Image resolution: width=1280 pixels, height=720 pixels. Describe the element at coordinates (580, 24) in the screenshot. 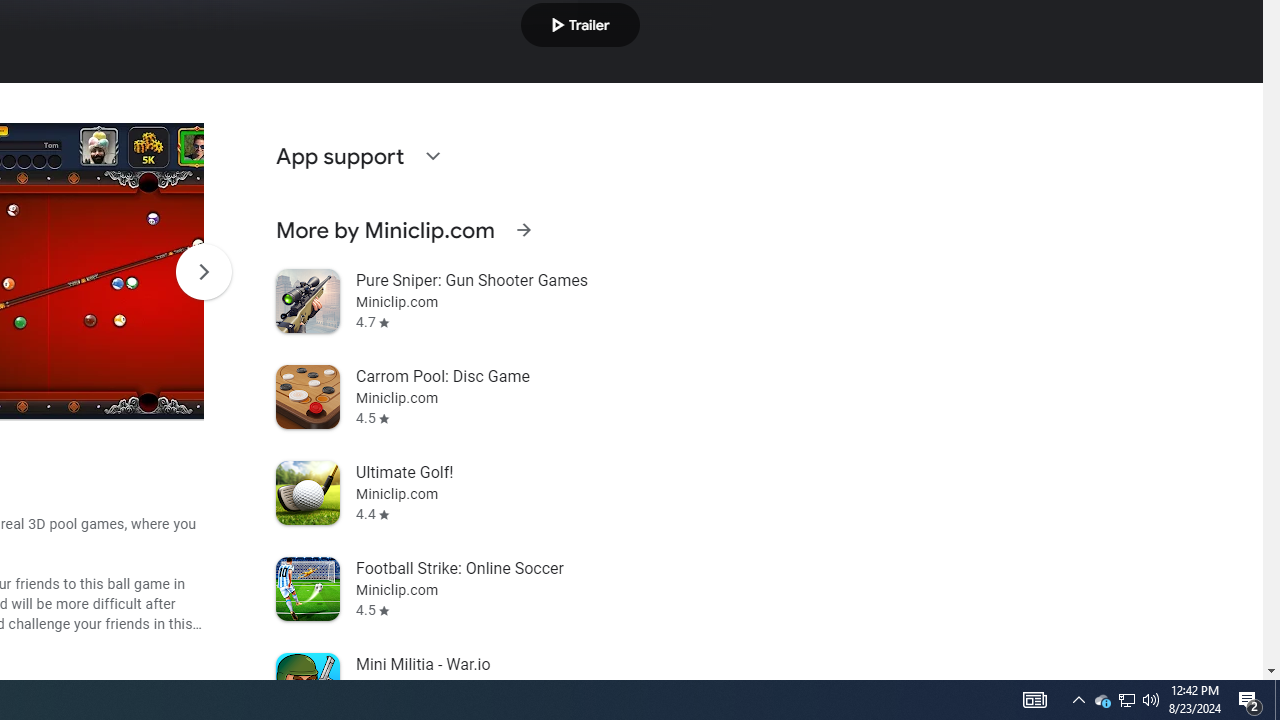

I see `Play trailer` at that location.